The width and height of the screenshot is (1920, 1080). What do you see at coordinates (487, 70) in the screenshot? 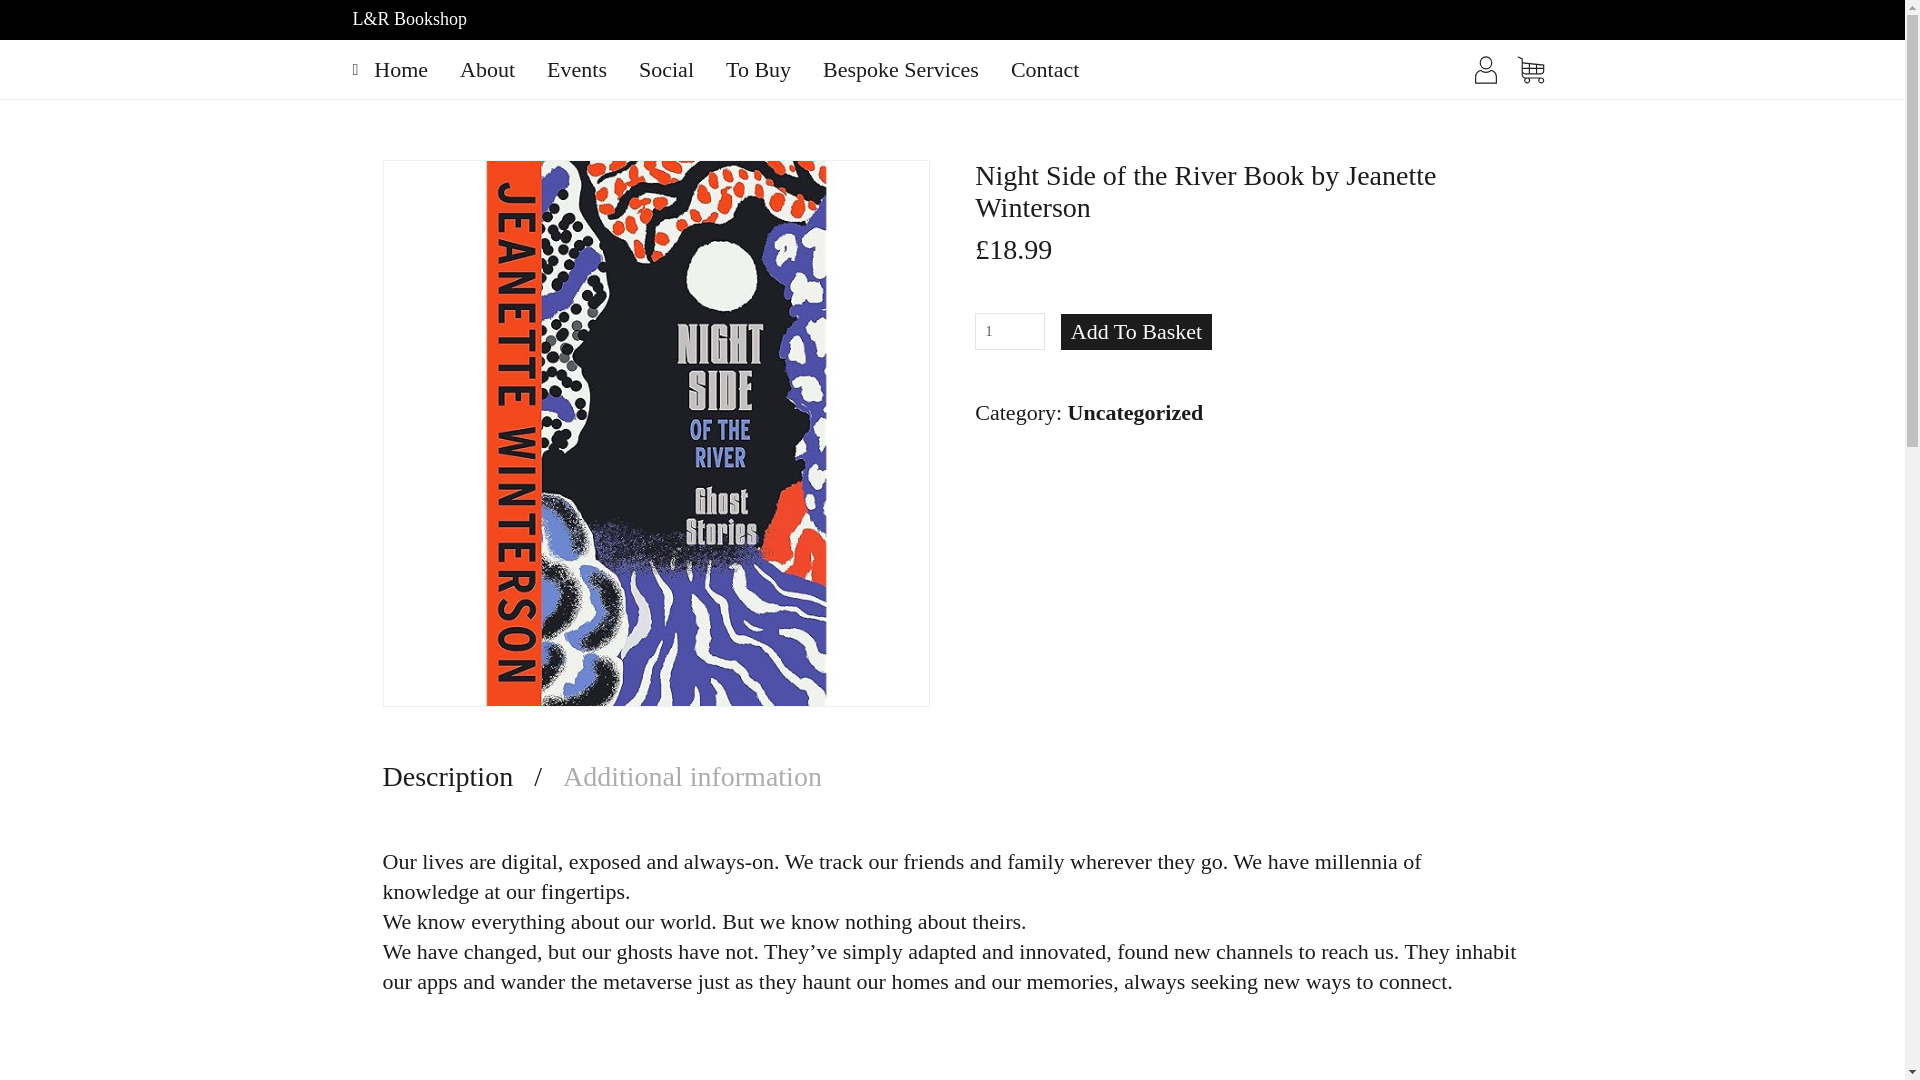
I see `About` at bounding box center [487, 70].